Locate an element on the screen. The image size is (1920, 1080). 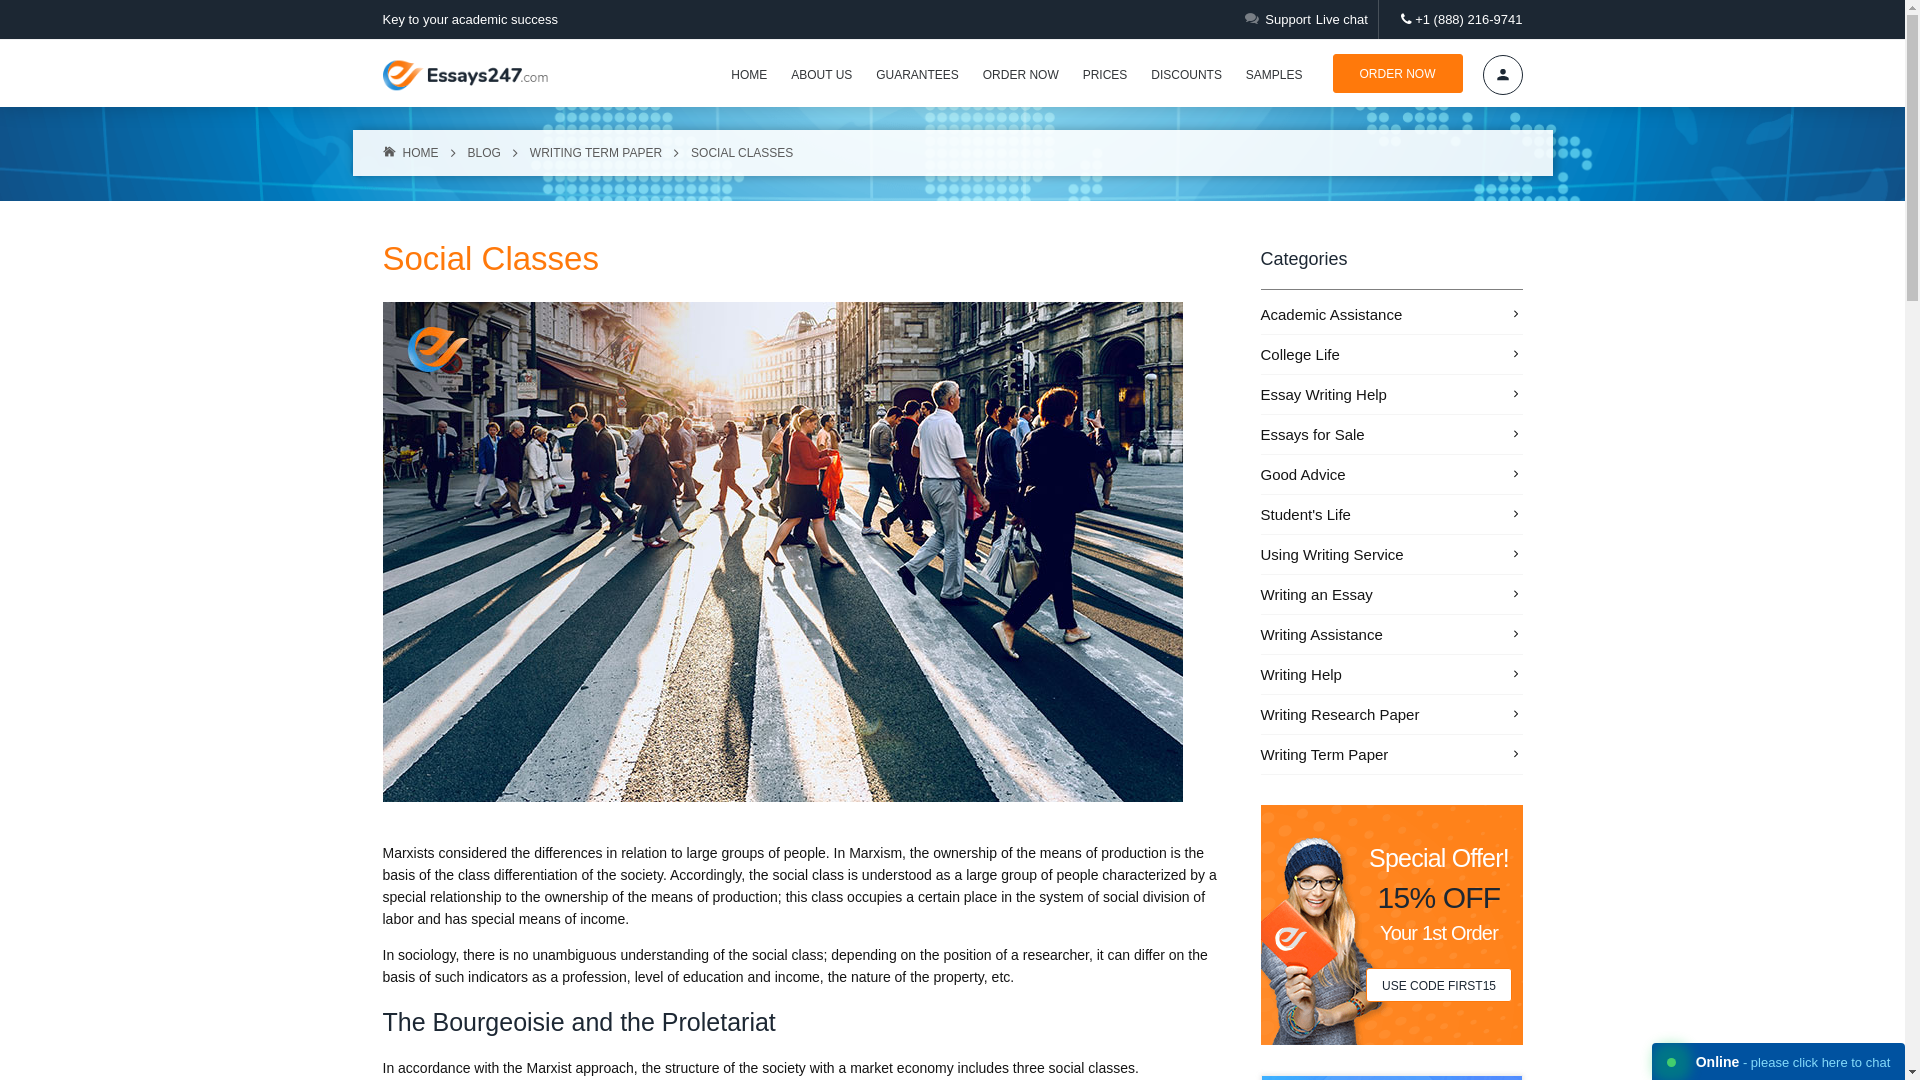
Essays247.com is located at coordinates (464, 74).